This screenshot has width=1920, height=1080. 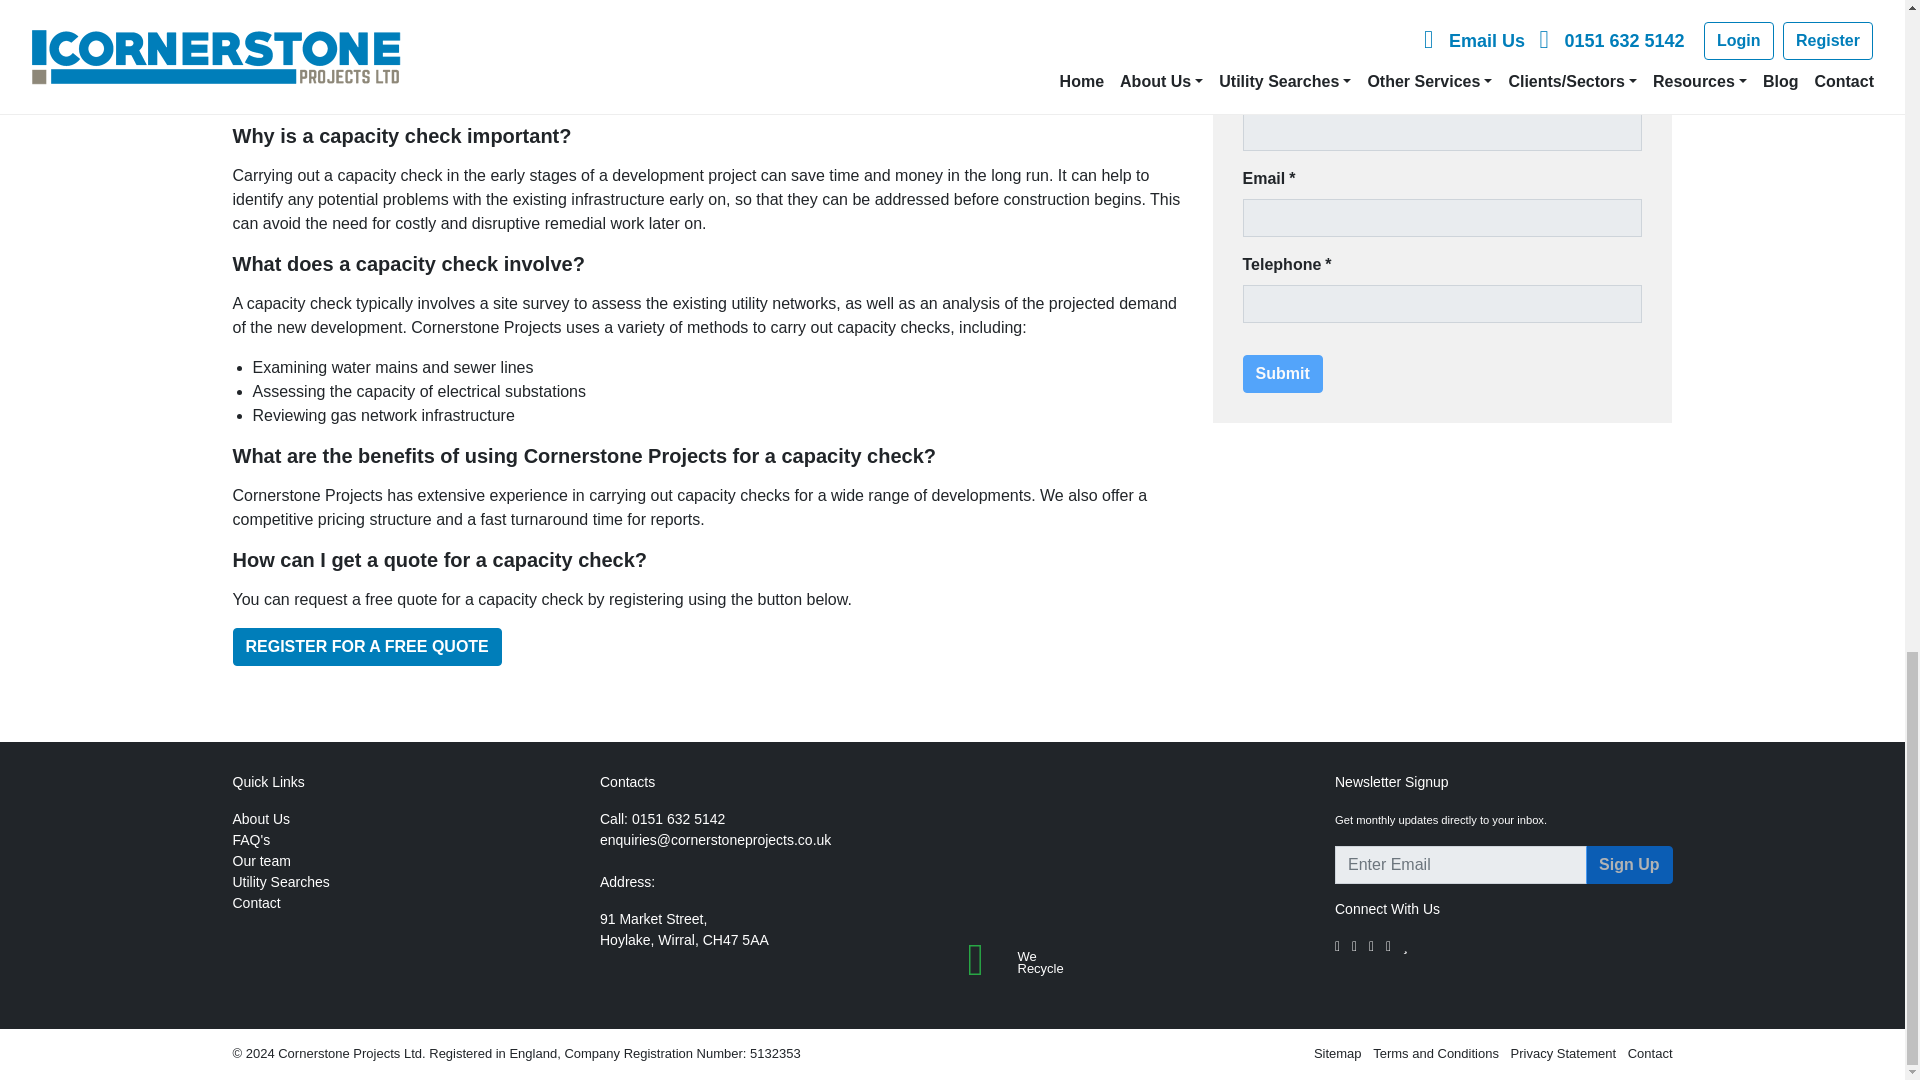 What do you see at coordinates (256, 903) in the screenshot?
I see `Contact` at bounding box center [256, 903].